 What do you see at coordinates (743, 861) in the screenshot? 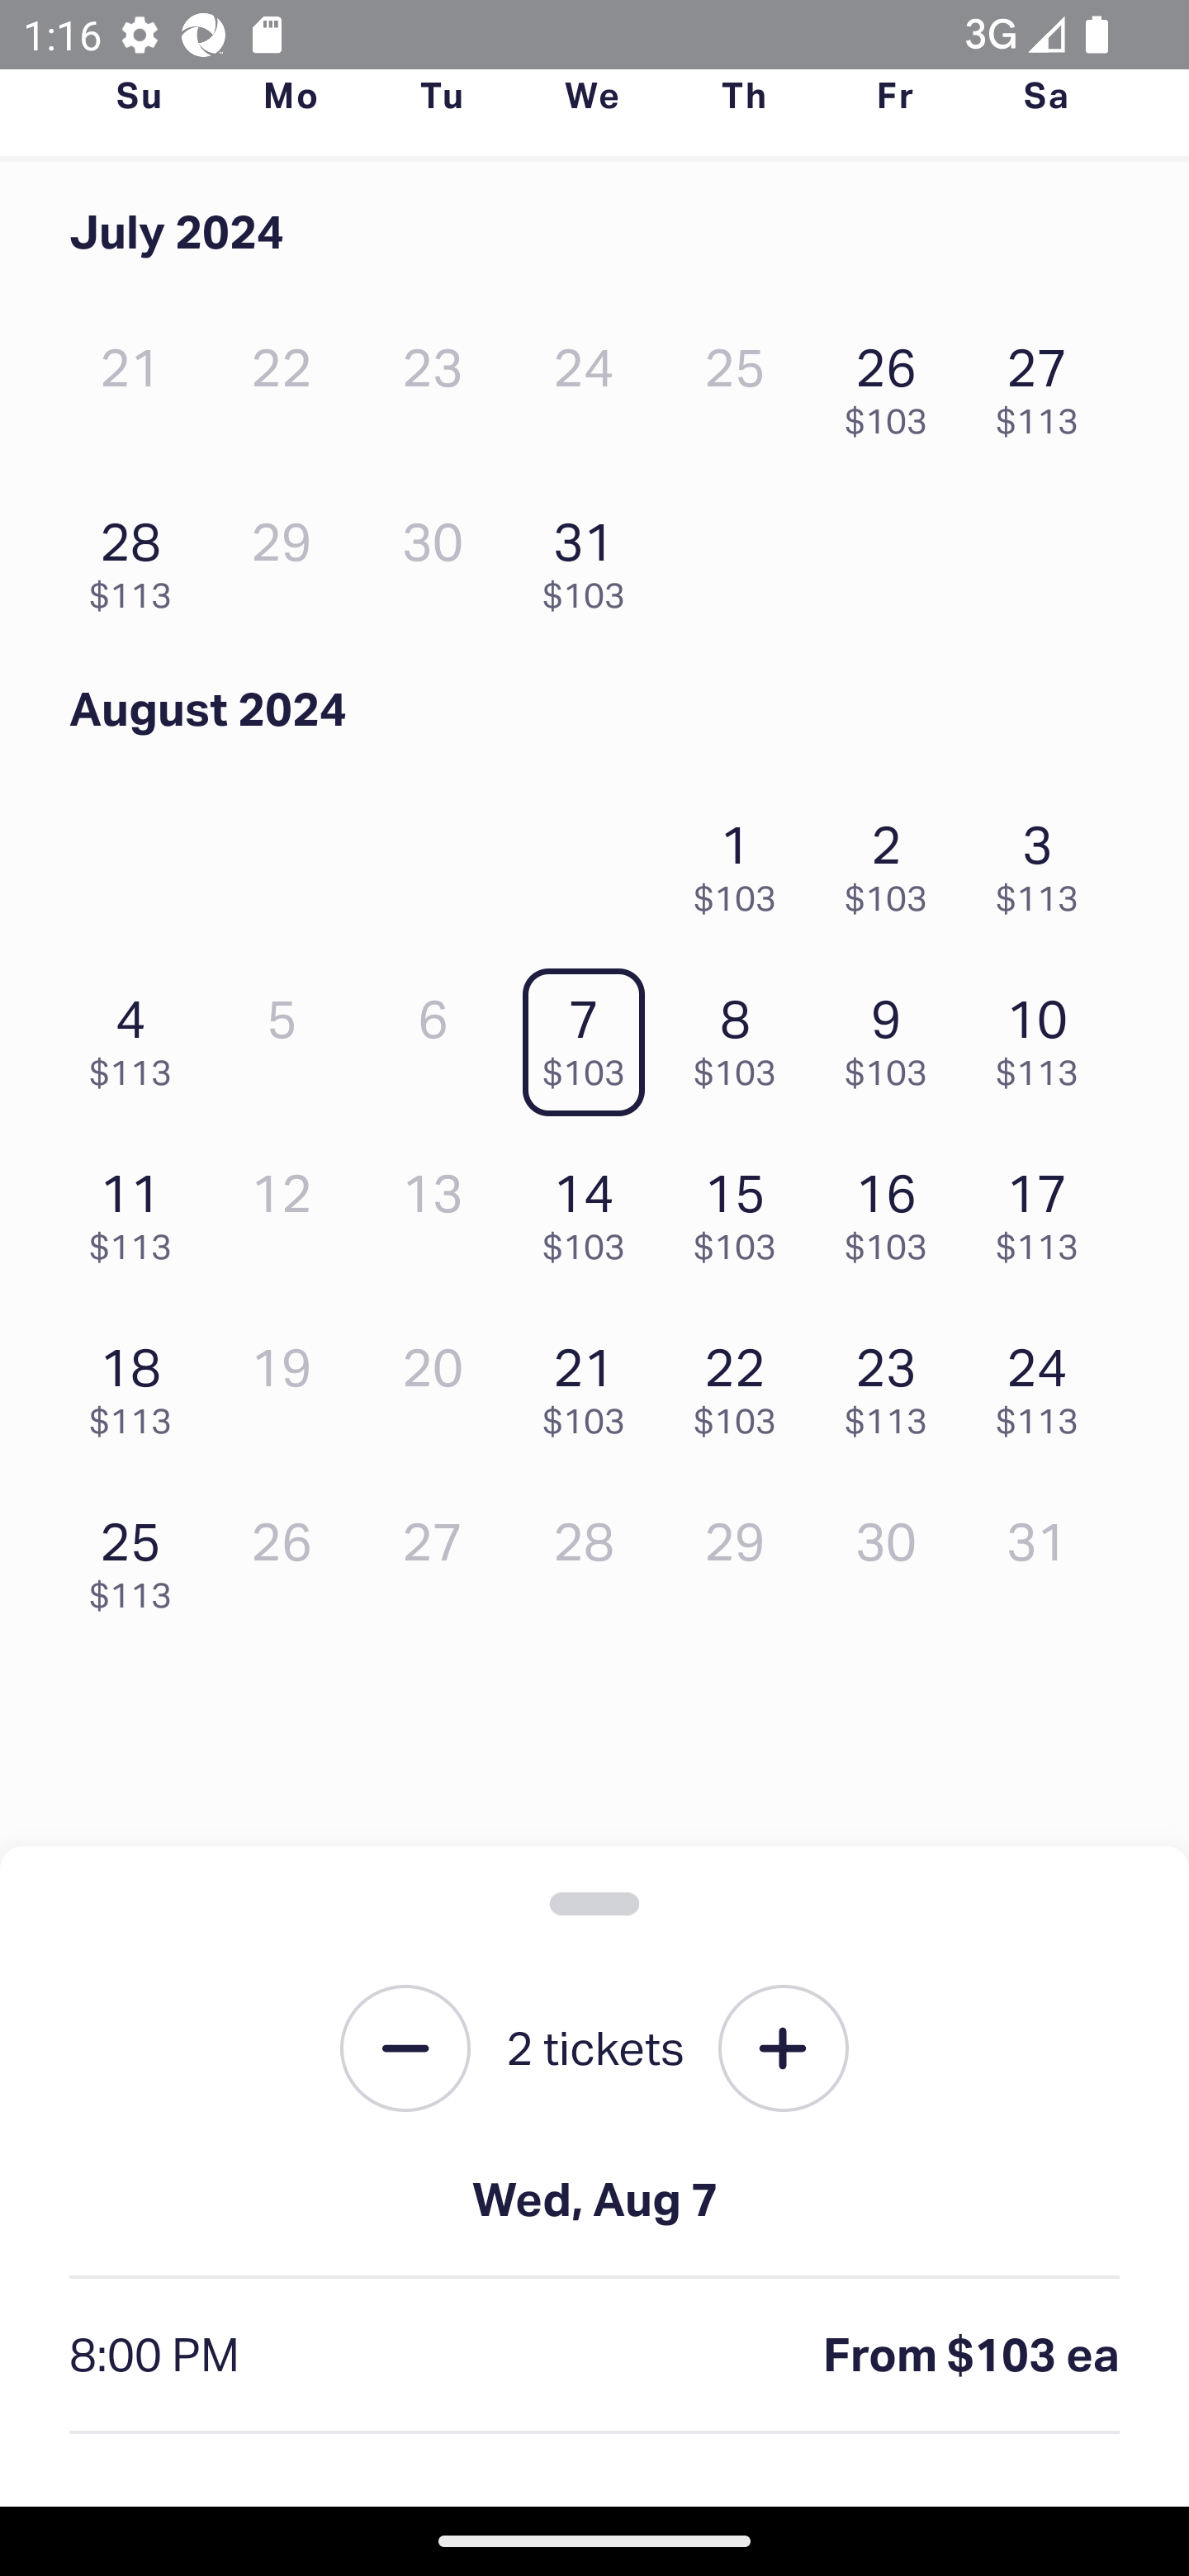
I see `1 $103` at bounding box center [743, 861].